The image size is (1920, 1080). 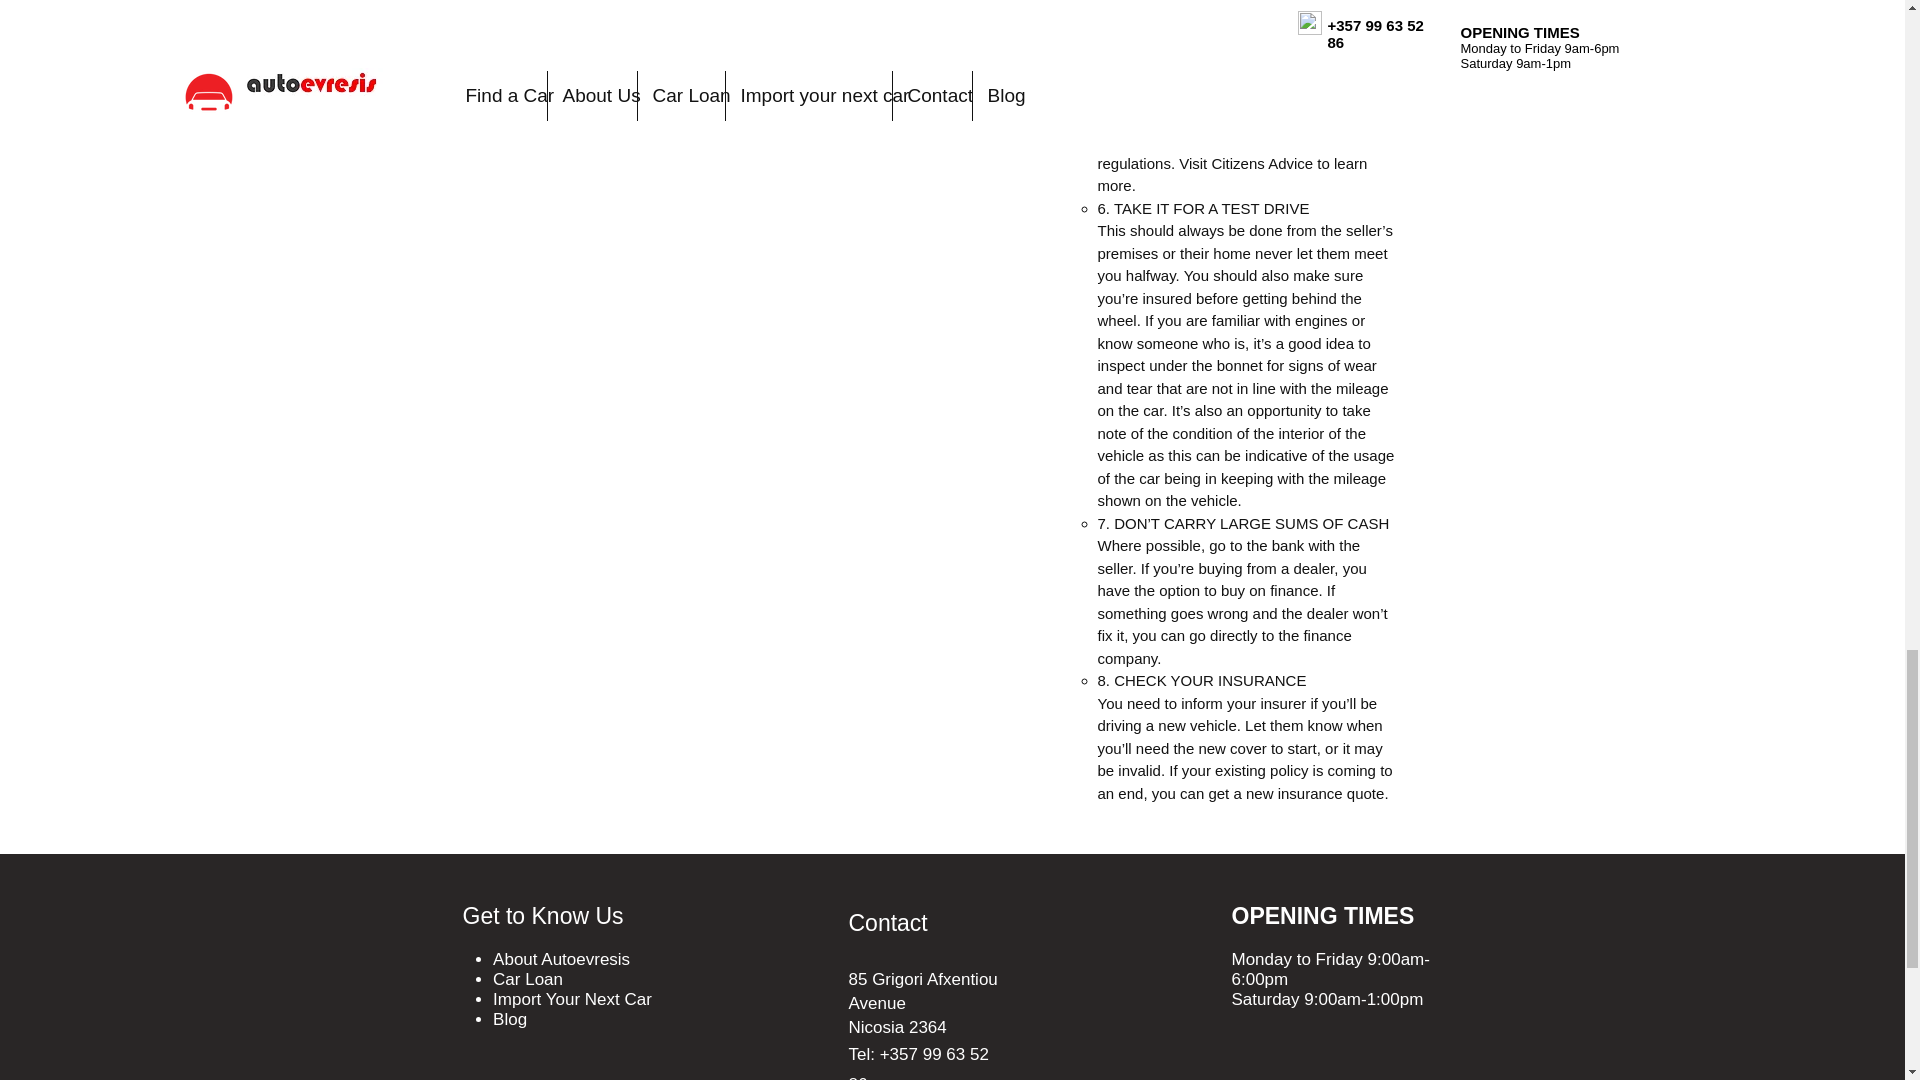 What do you see at coordinates (572, 999) in the screenshot?
I see `Import Your Next Car` at bounding box center [572, 999].